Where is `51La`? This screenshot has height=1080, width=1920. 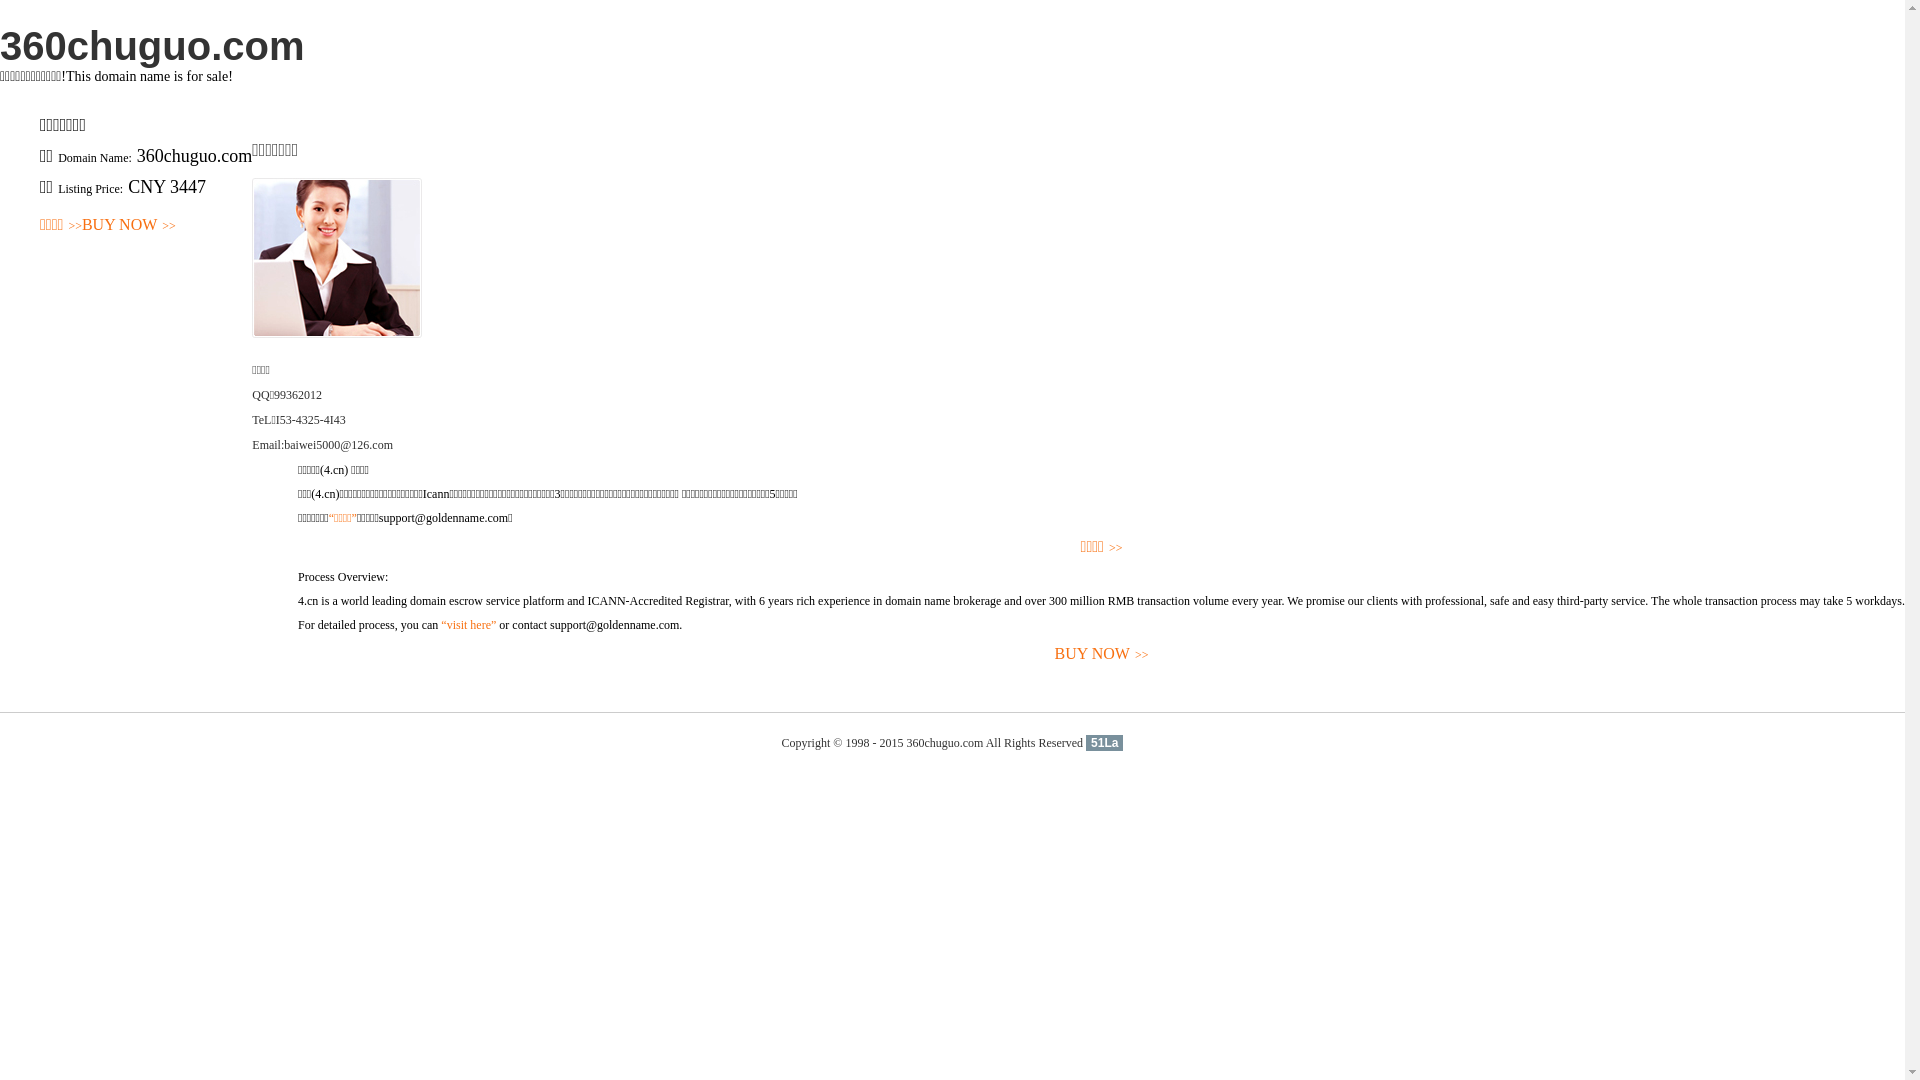
51La is located at coordinates (1104, 743).